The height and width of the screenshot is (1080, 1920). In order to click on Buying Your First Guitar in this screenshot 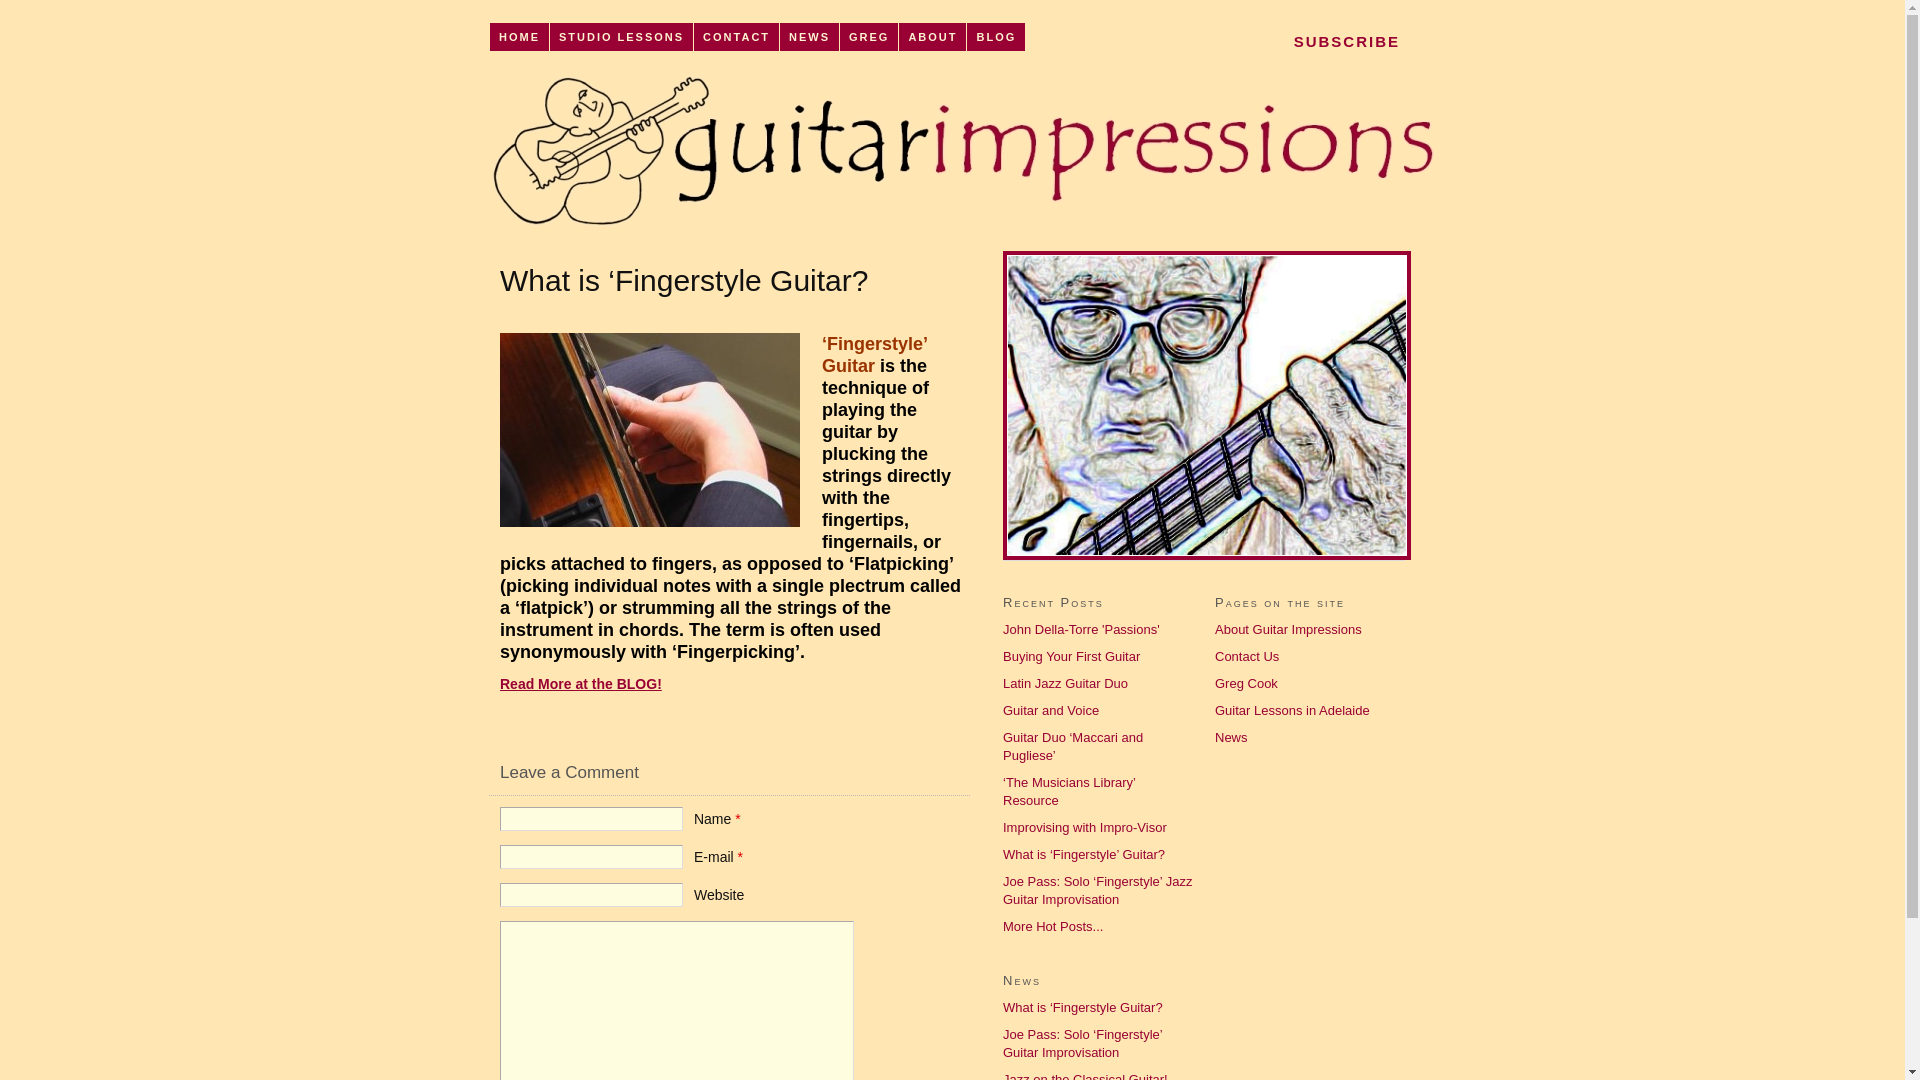, I will do `click(1071, 656)`.